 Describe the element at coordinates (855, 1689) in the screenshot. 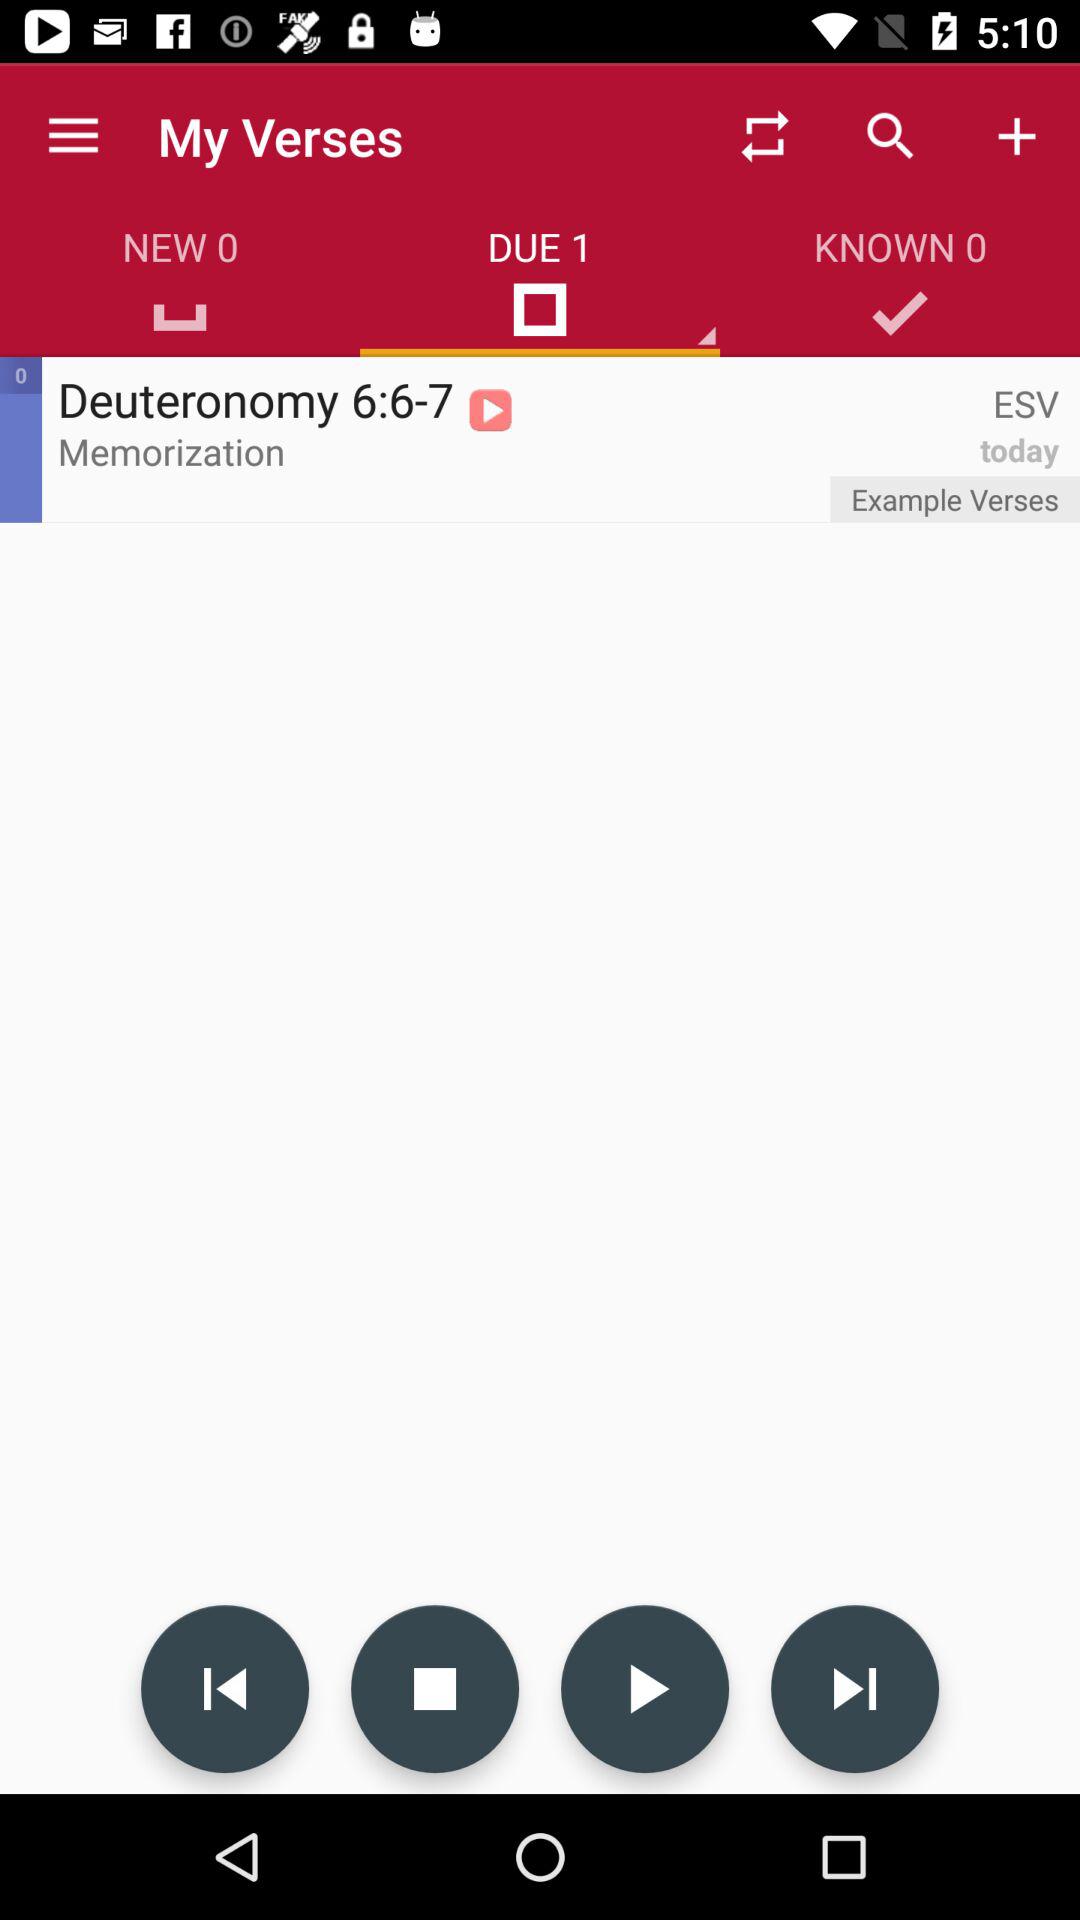

I see `jump ahead` at that location.